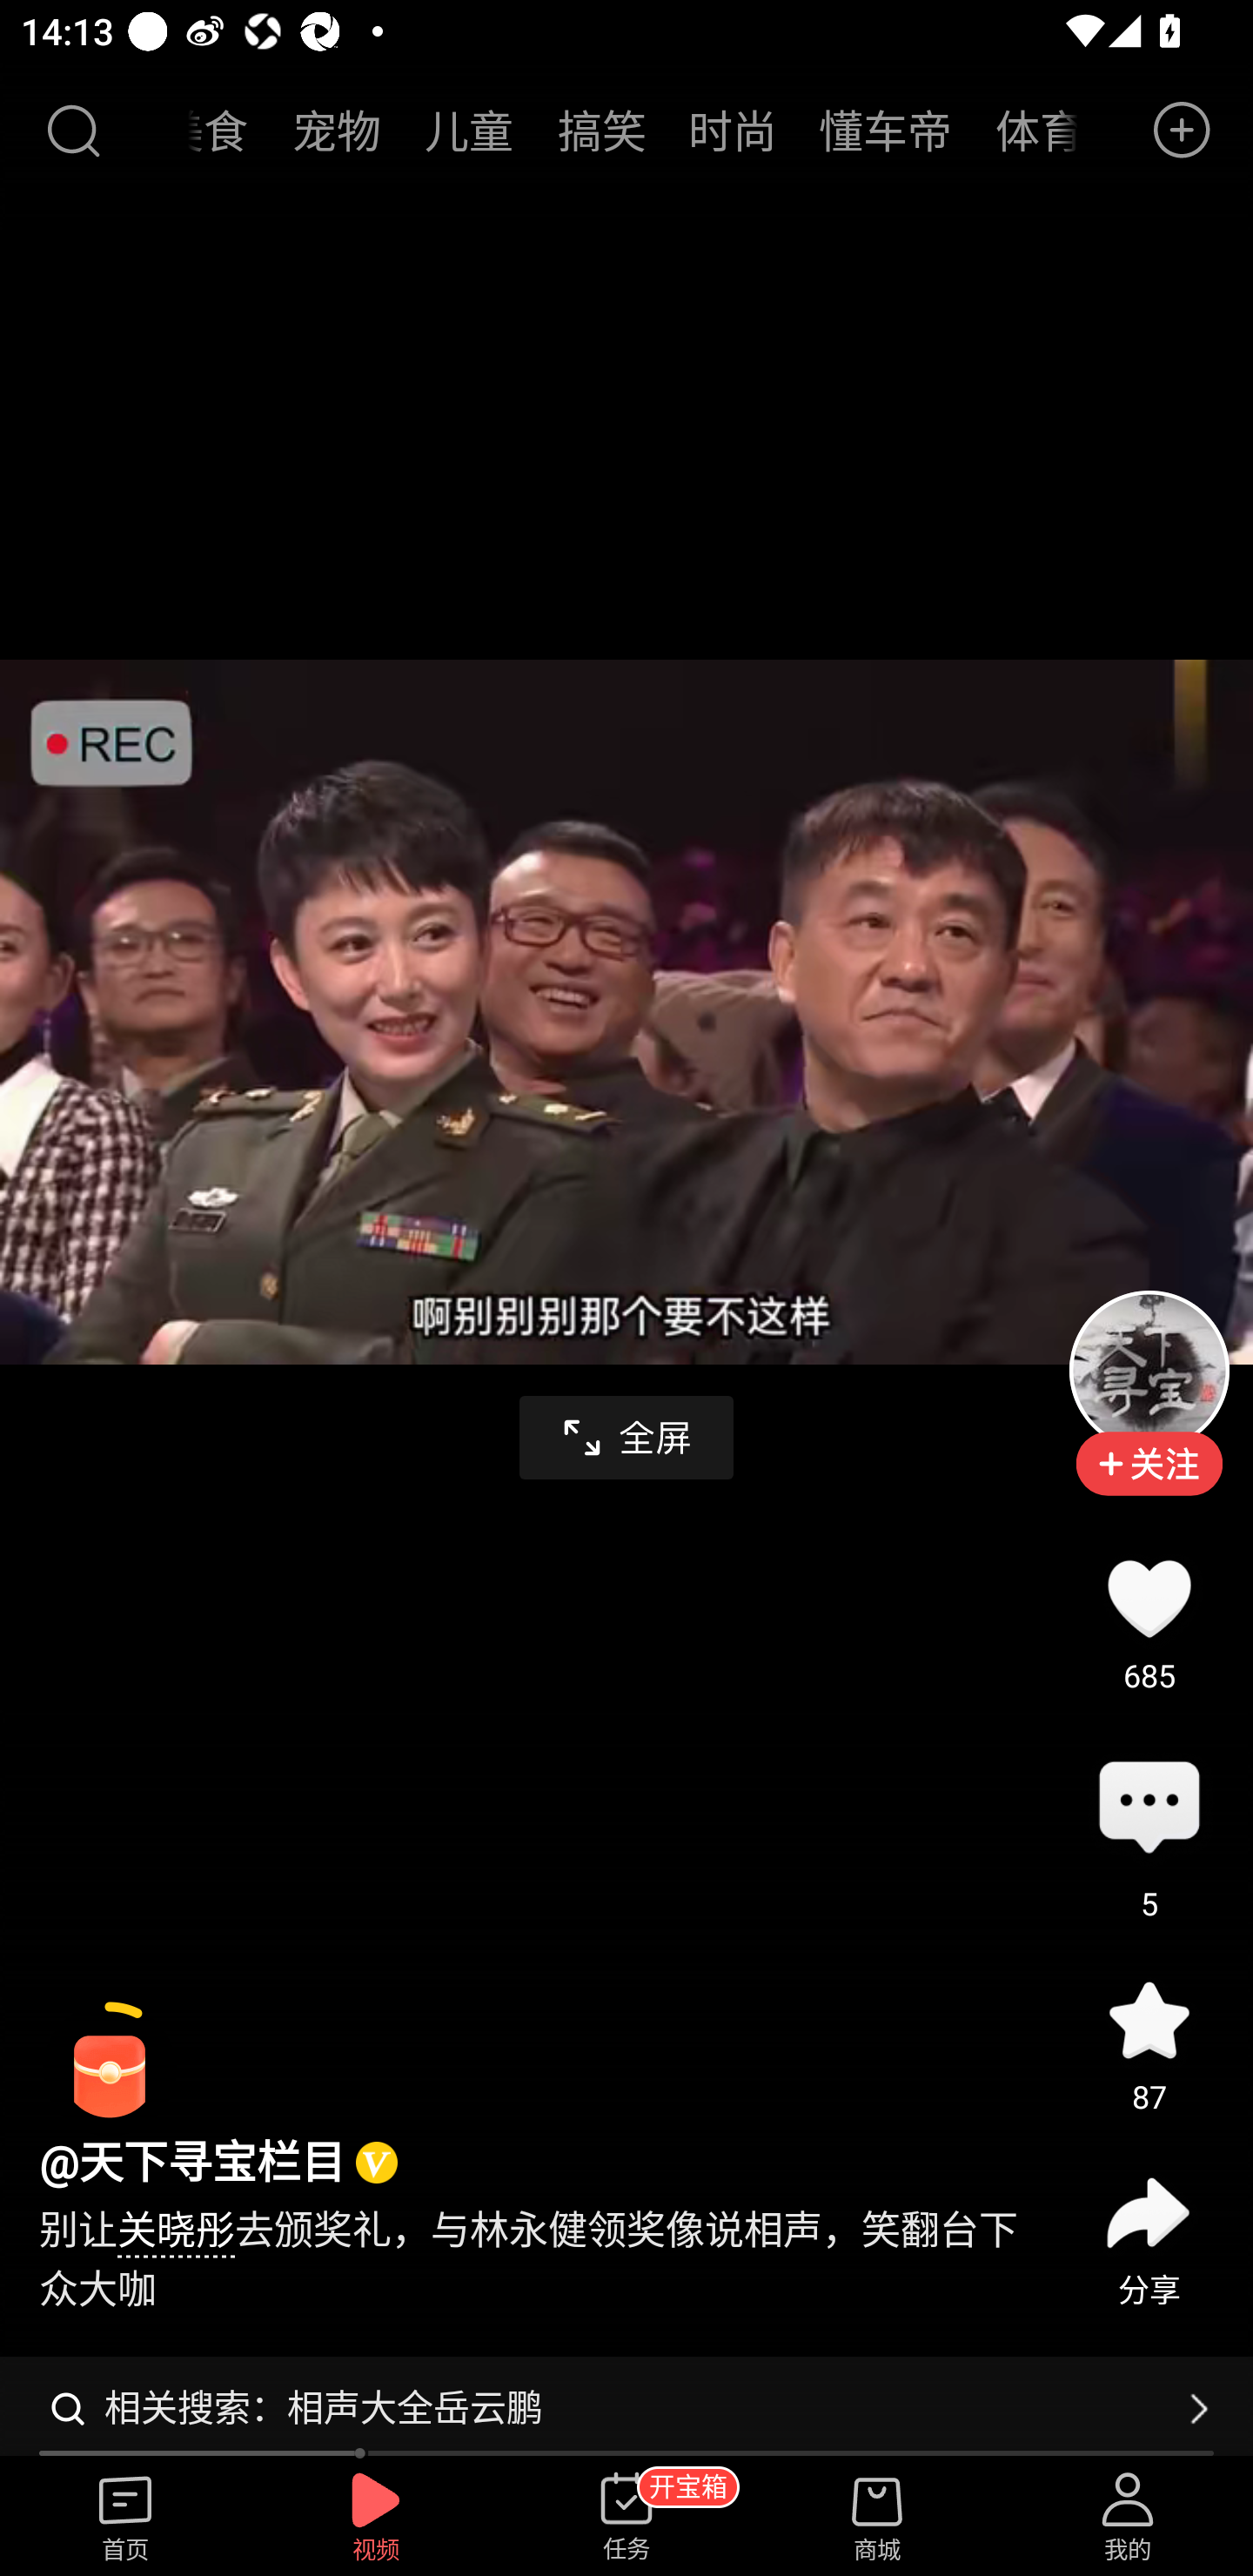 Image resolution: width=1253 pixels, height=2576 pixels. Describe the element at coordinates (884, 130) in the screenshot. I see `懂车帝` at that location.